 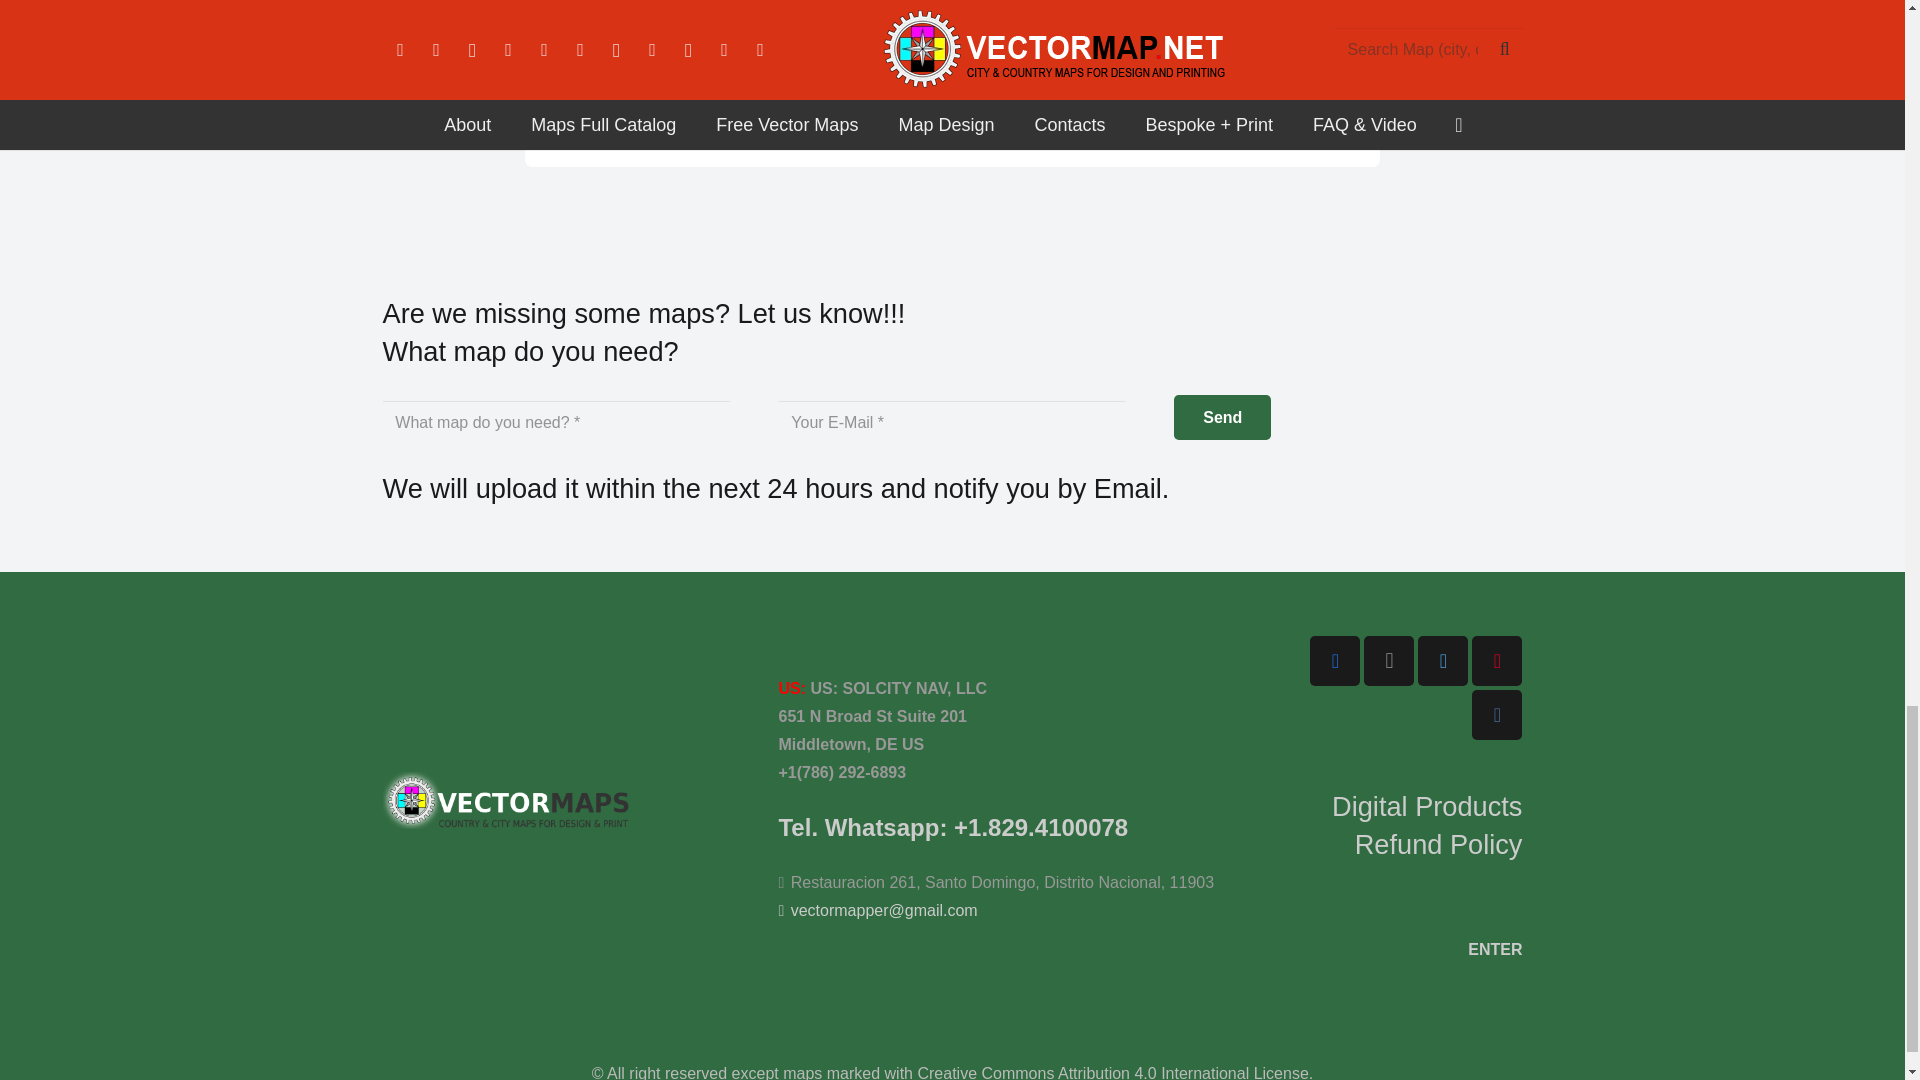 What do you see at coordinates (1222, 417) in the screenshot?
I see `Send` at bounding box center [1222, 417].